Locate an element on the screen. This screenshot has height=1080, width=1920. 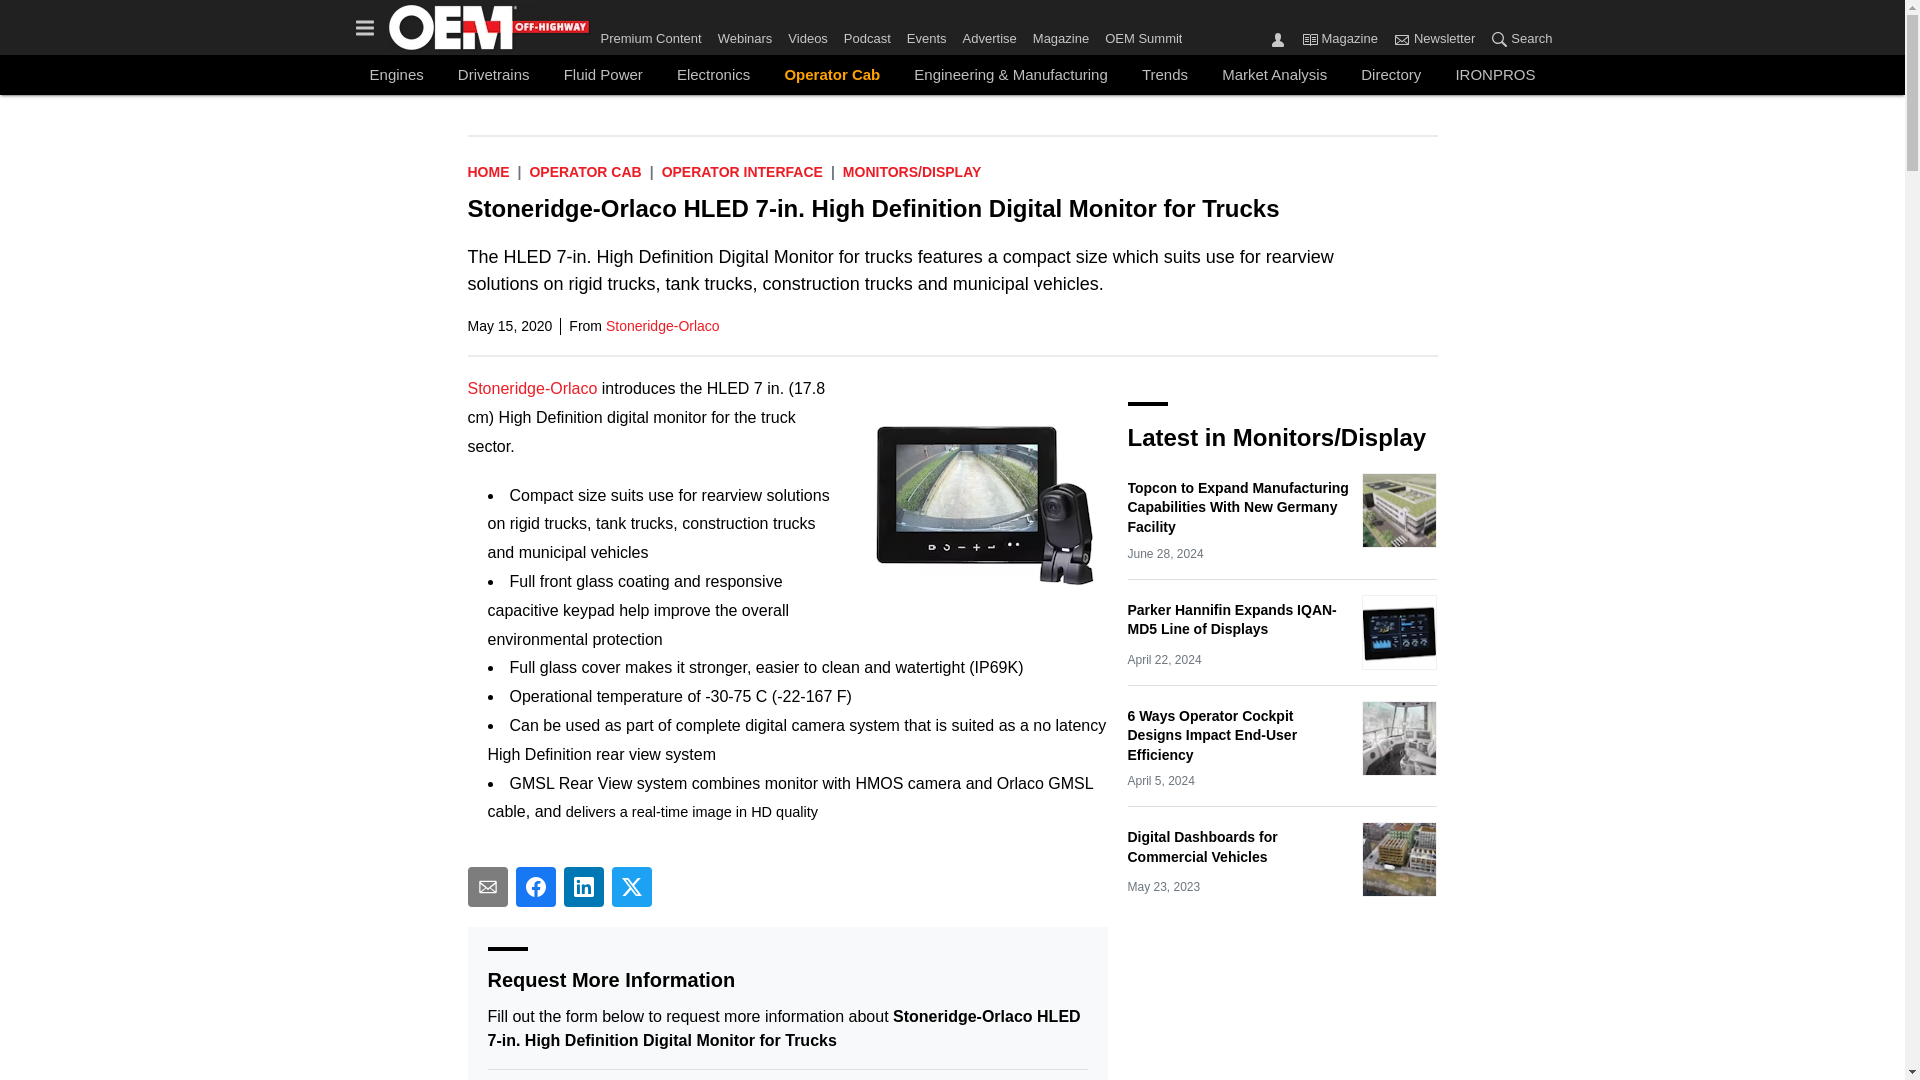
Webinars is located at coordinates (746, 34).